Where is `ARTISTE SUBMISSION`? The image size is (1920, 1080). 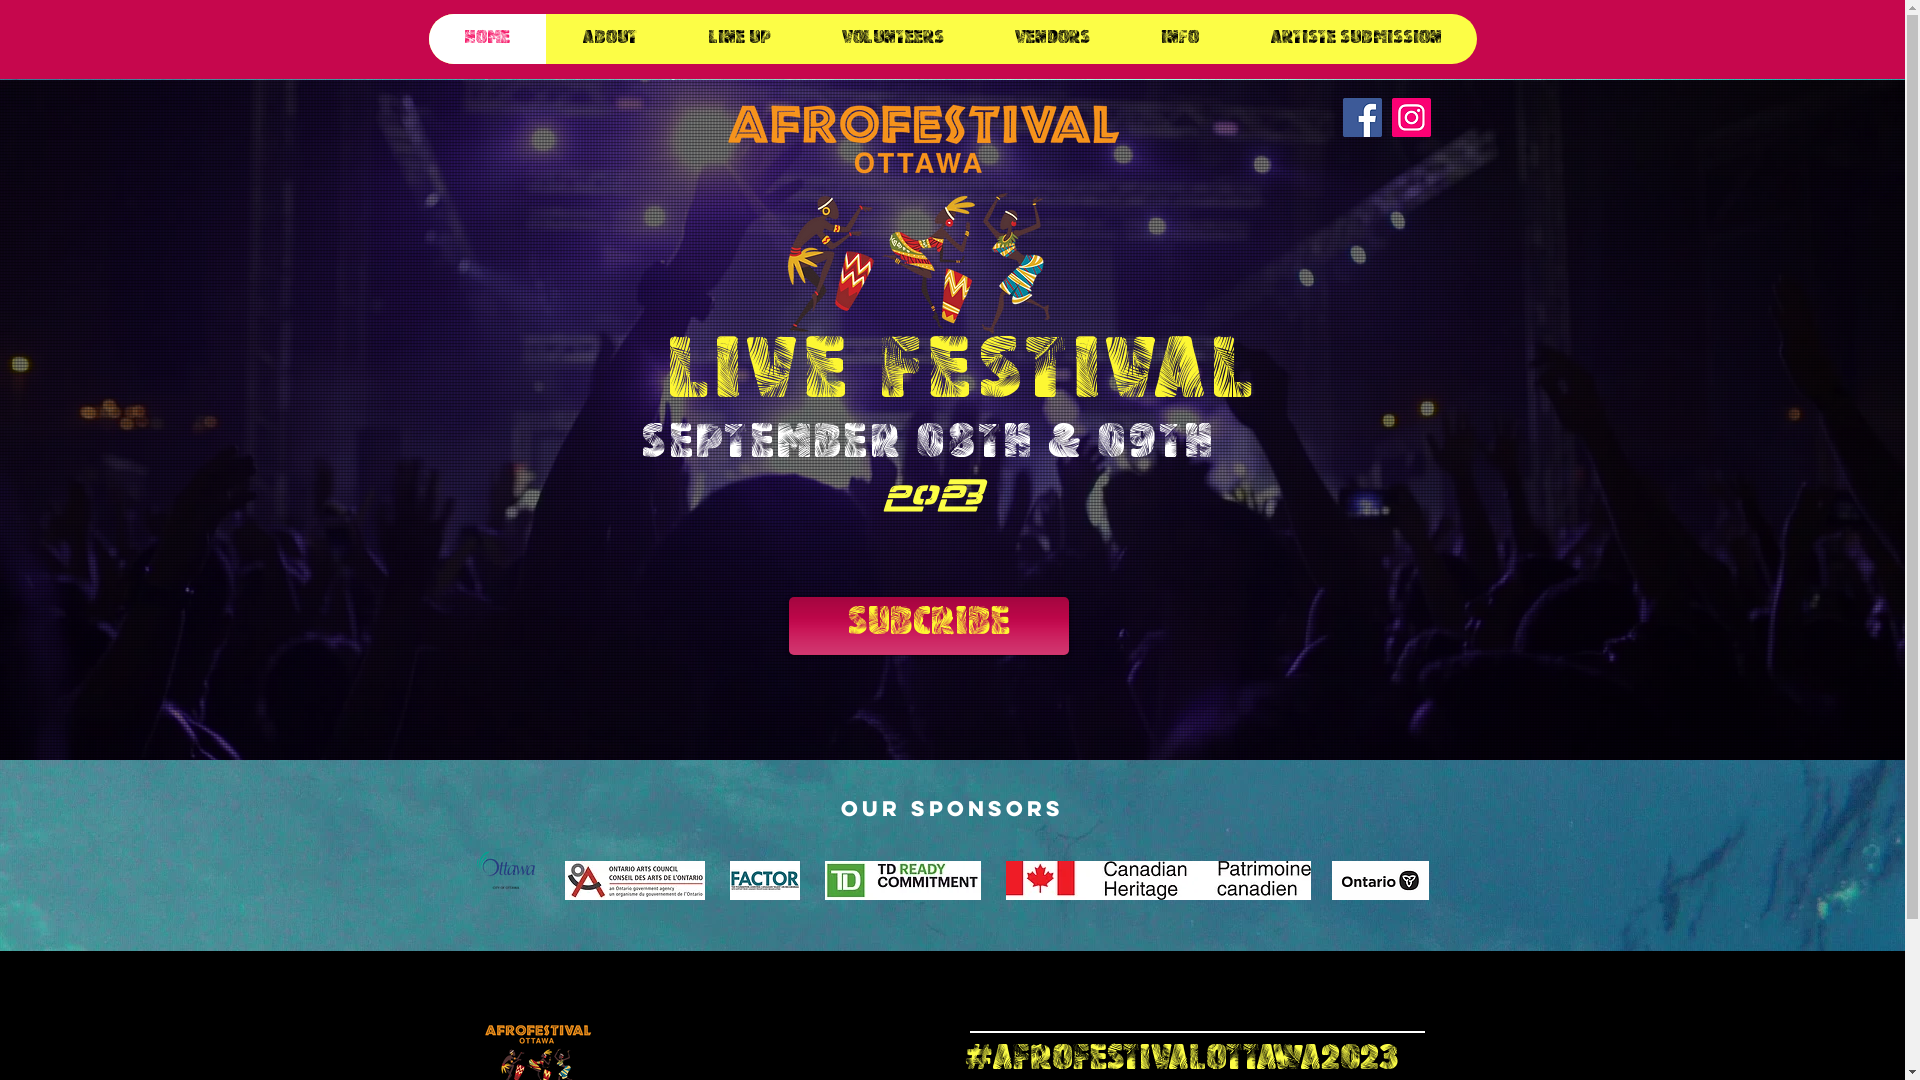 ARTISTE SUBMISSION is located at coordinates (1356, 39).